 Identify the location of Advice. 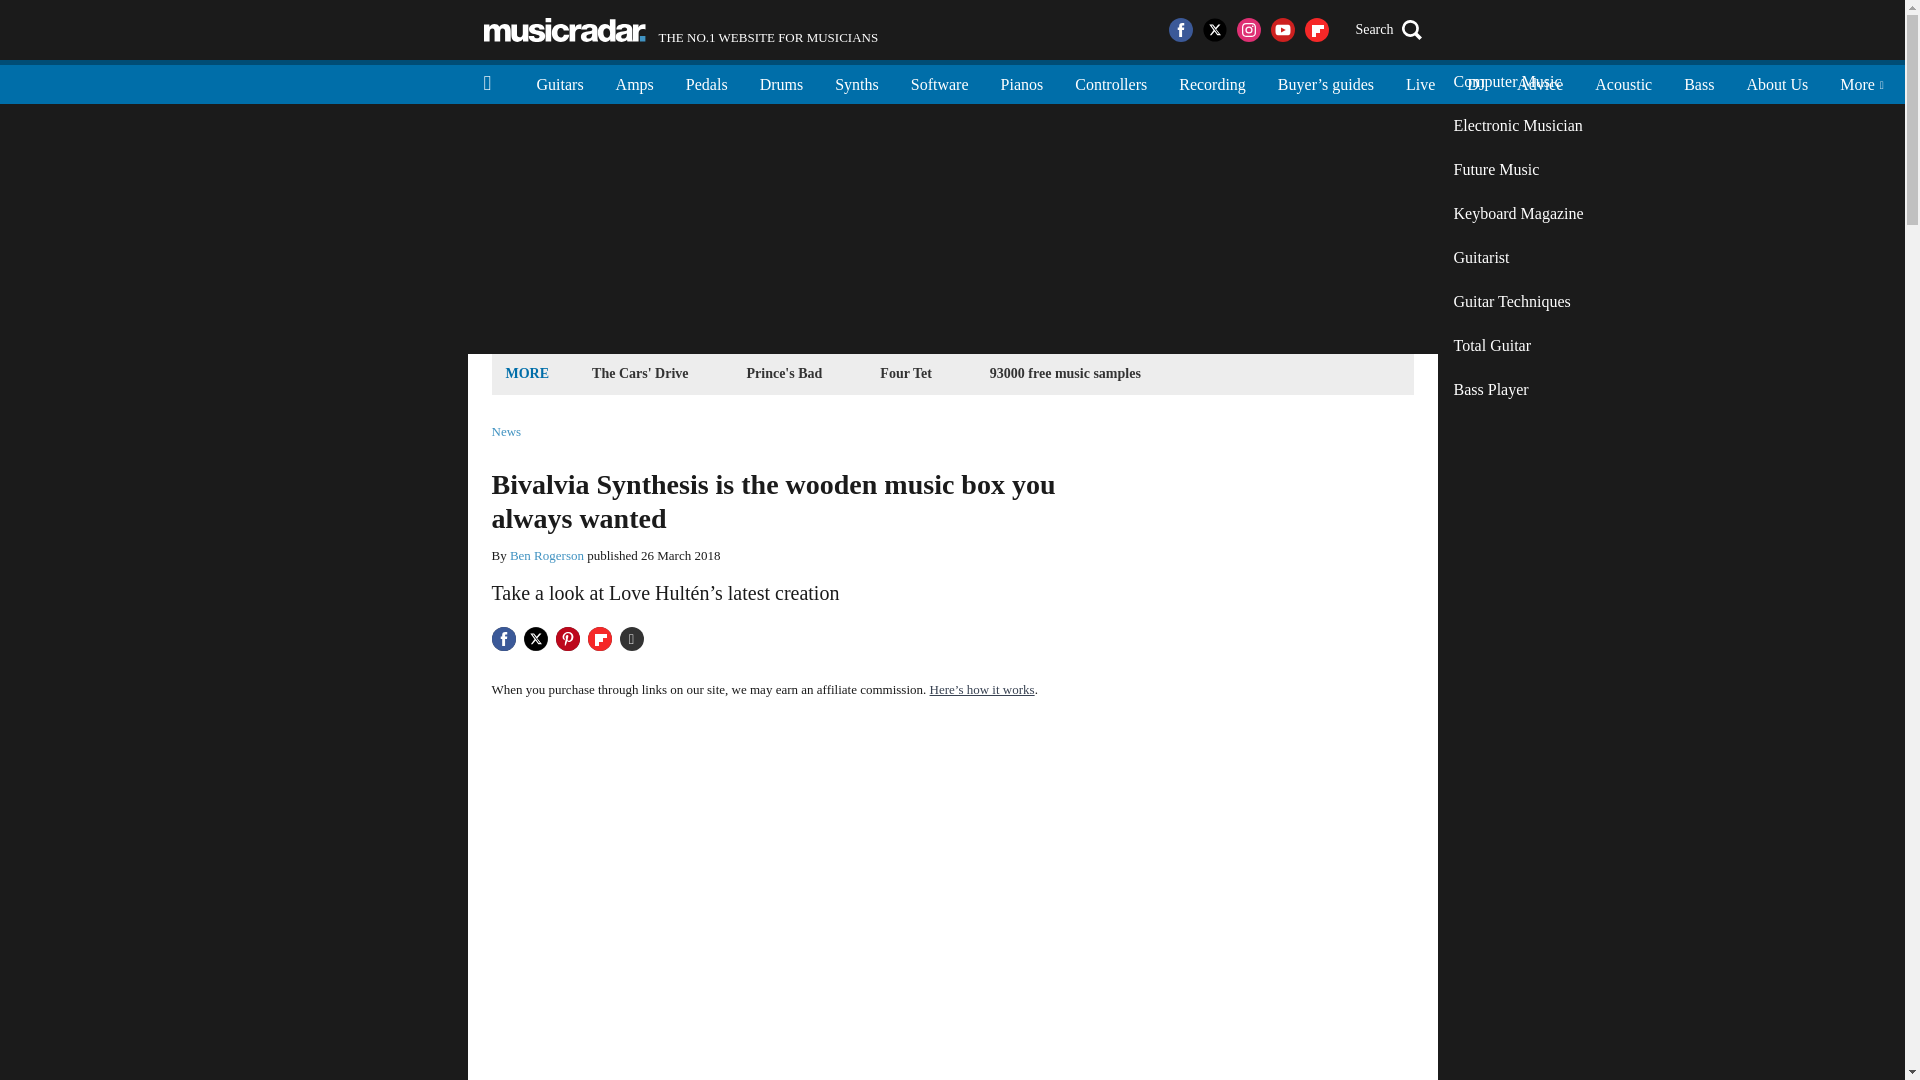
(1066, 372).